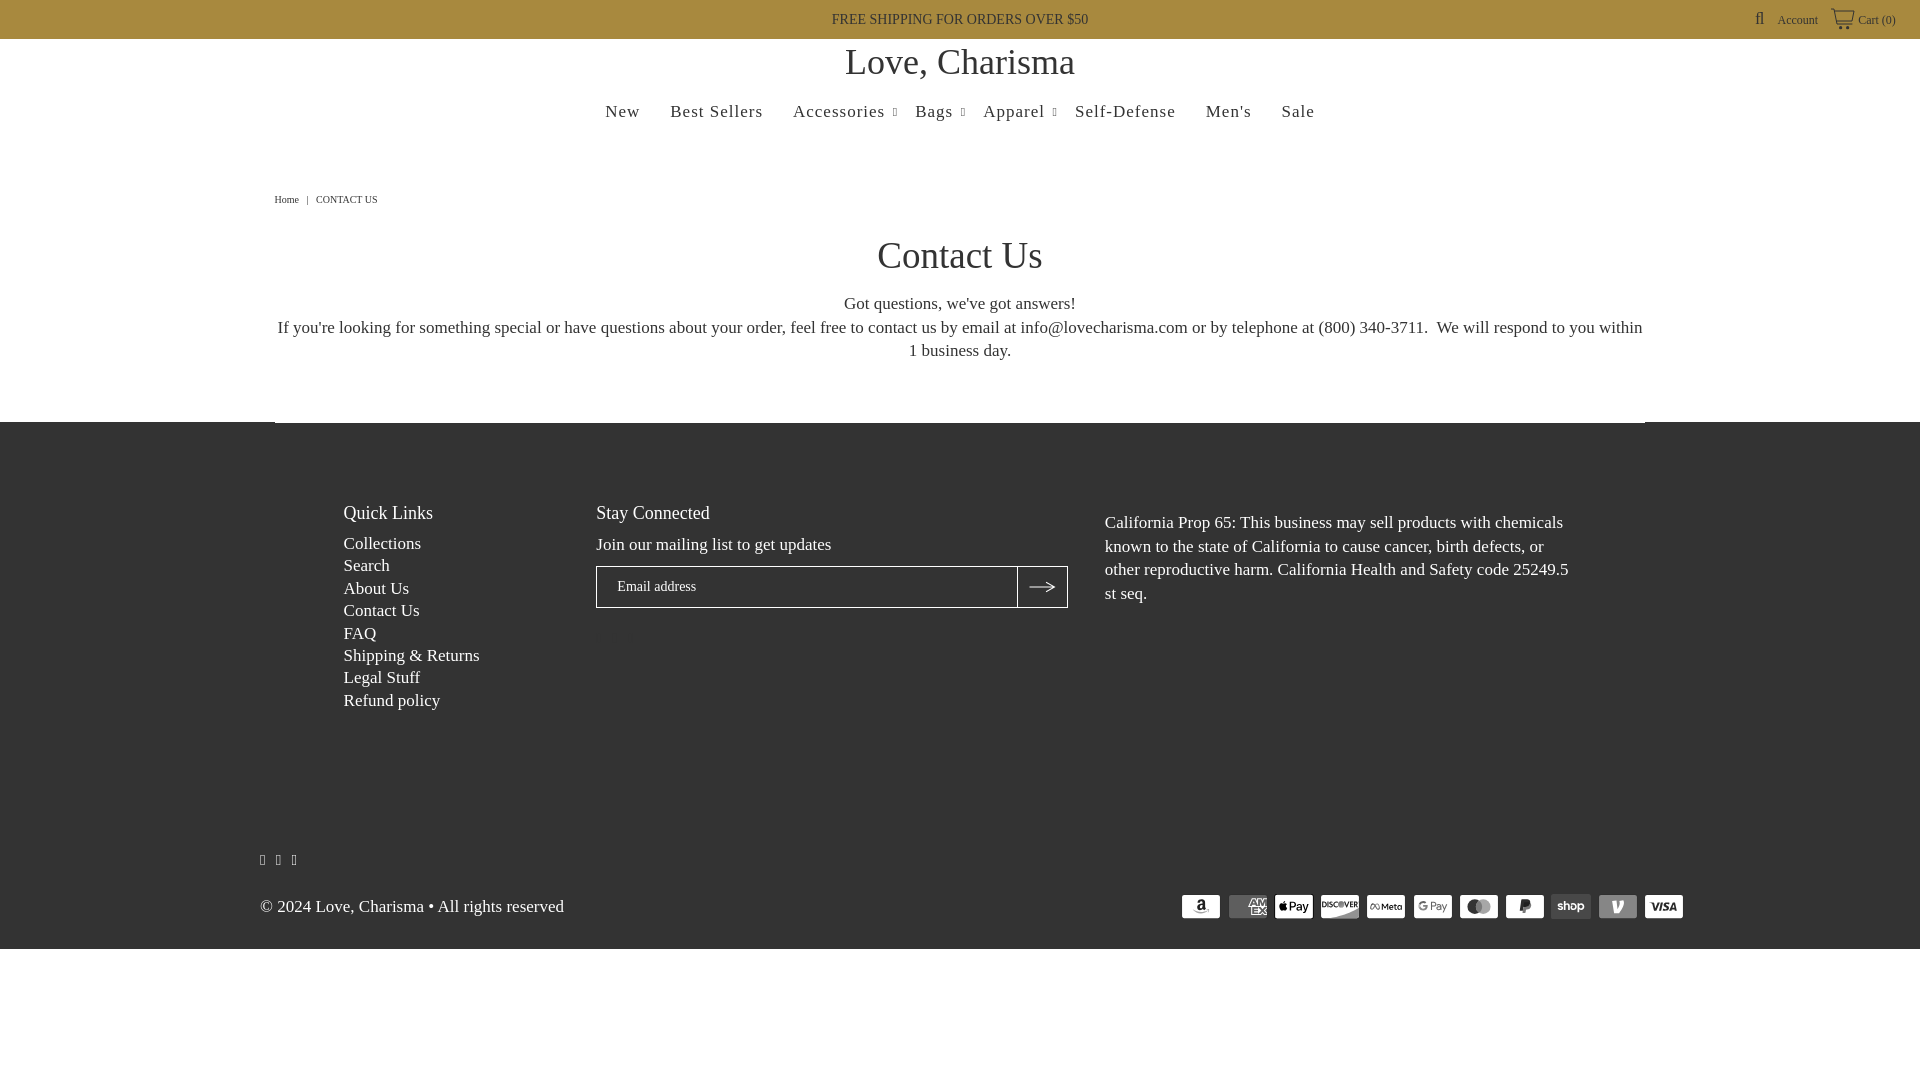 This screenshot has width=1920, height=1080. I want to click on Apple Pay, so click(1294, 906).